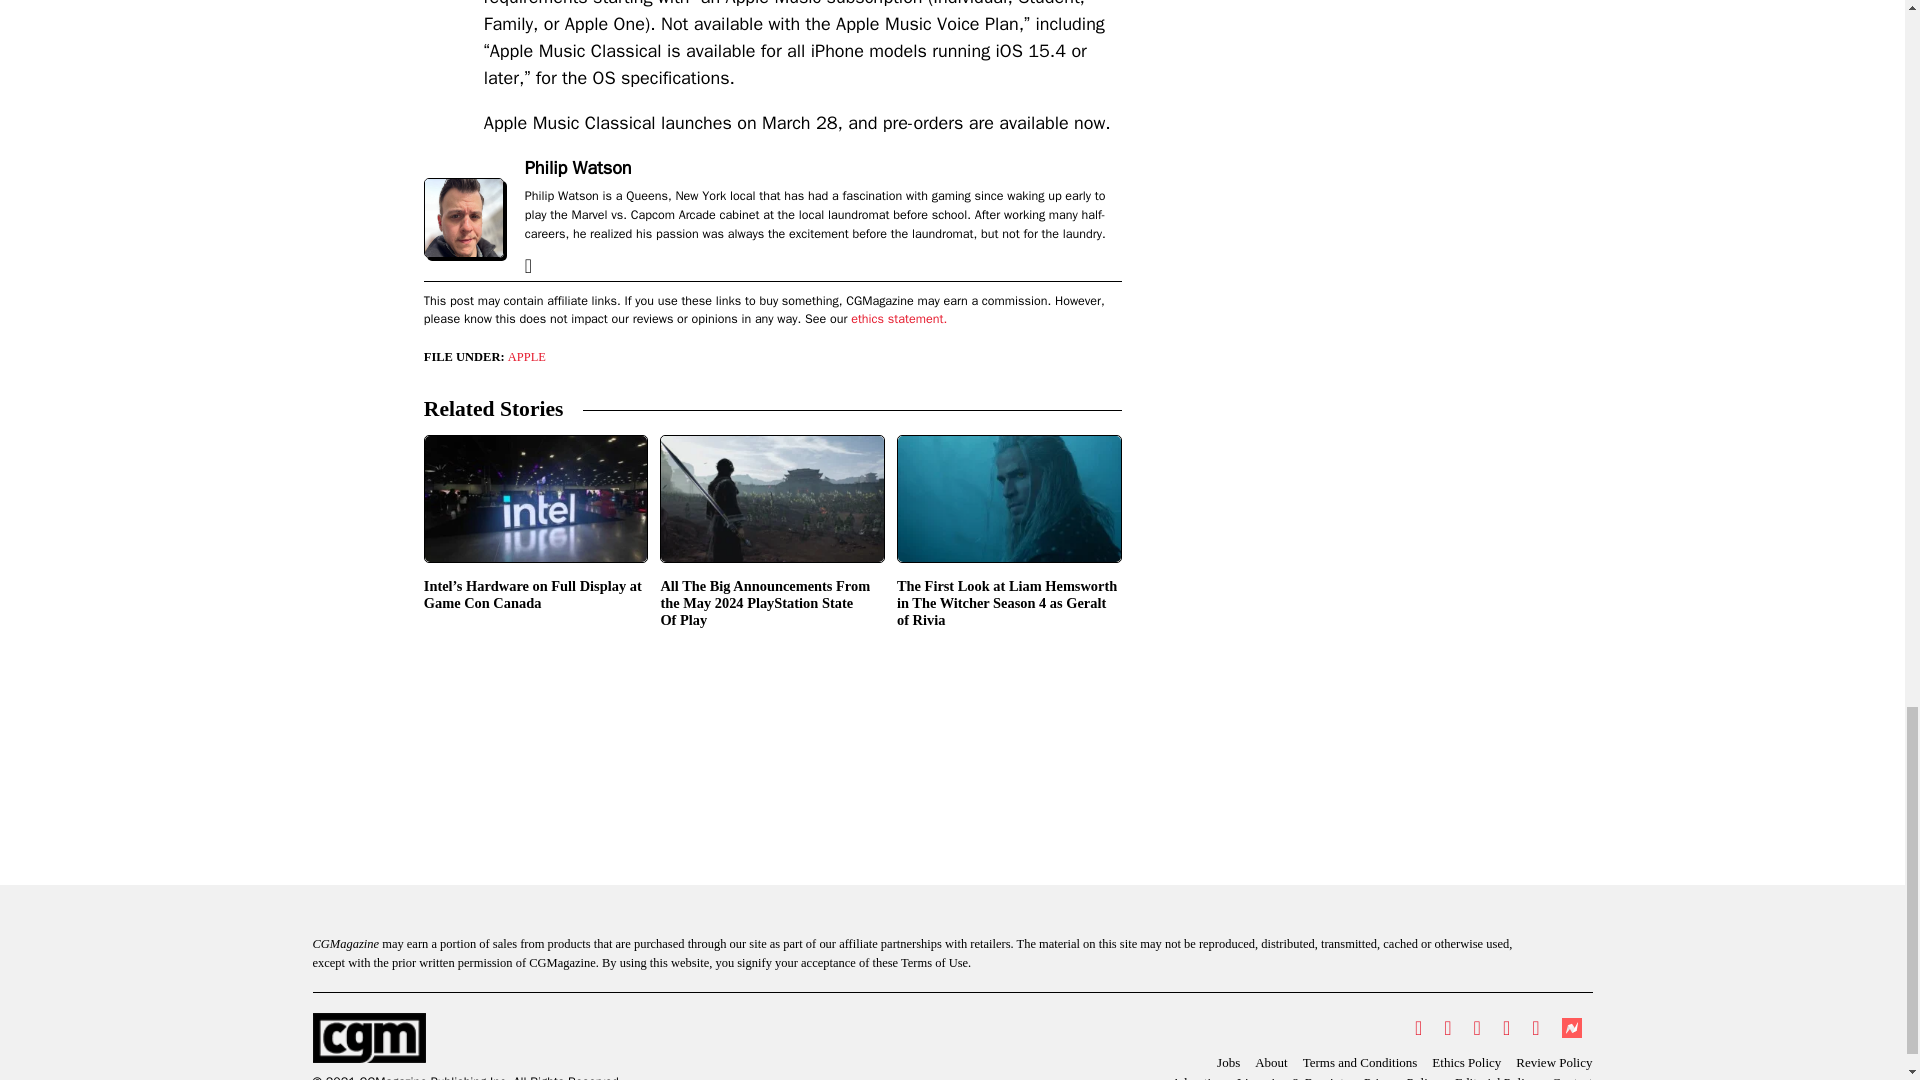 This screenshot has width=1920, height=1080. I want to click on YouTube Page, so click(1506, 1028).